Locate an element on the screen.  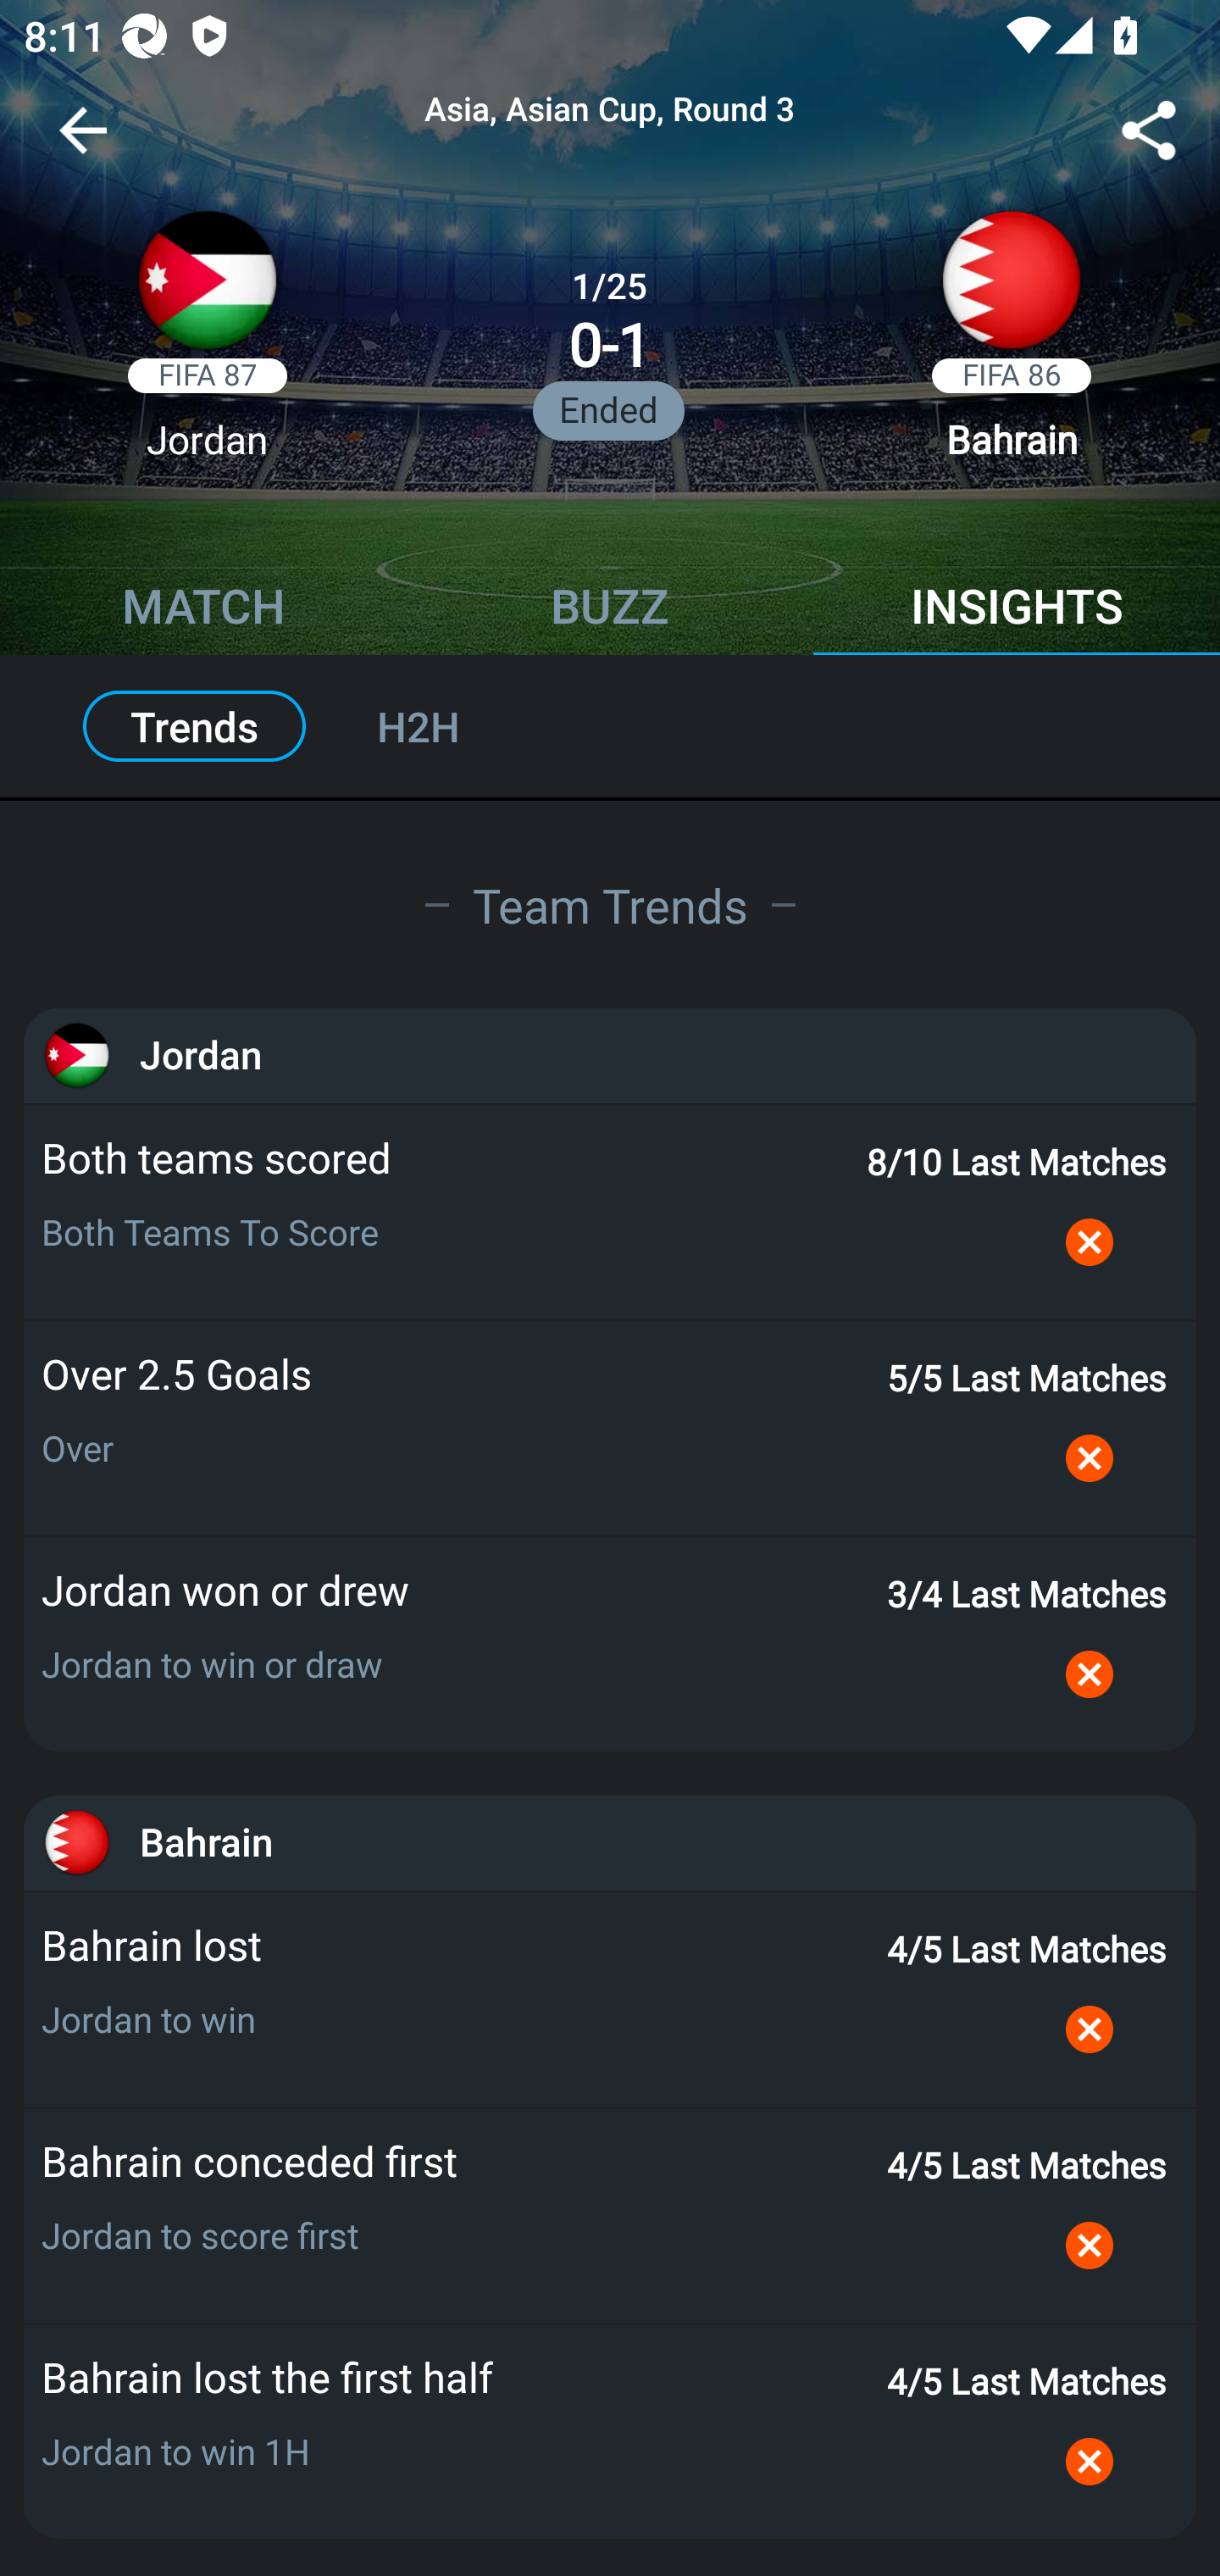
Bahrain is located at coordinates (610, 1842).